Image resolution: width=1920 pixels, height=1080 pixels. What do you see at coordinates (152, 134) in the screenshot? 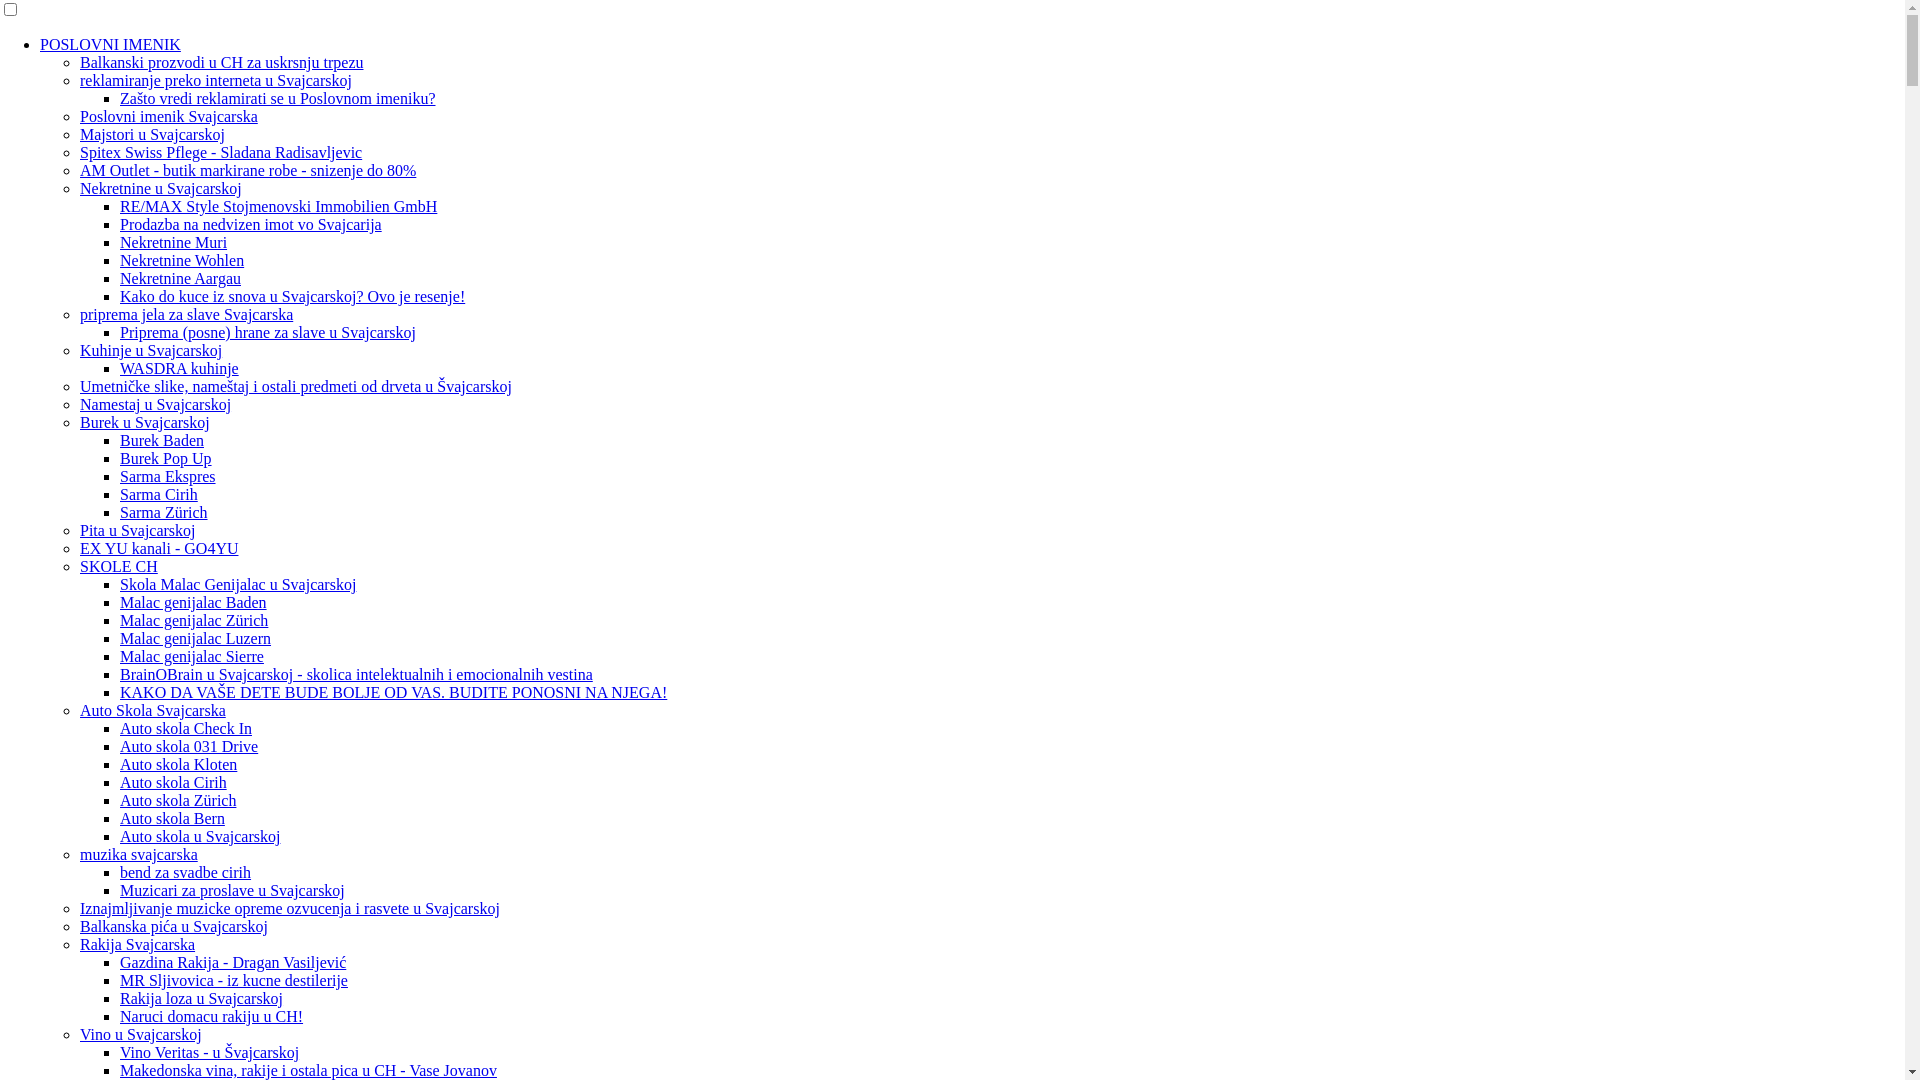
I see `Majstori u Svajcarskoj` at bounding box center [152, 134].